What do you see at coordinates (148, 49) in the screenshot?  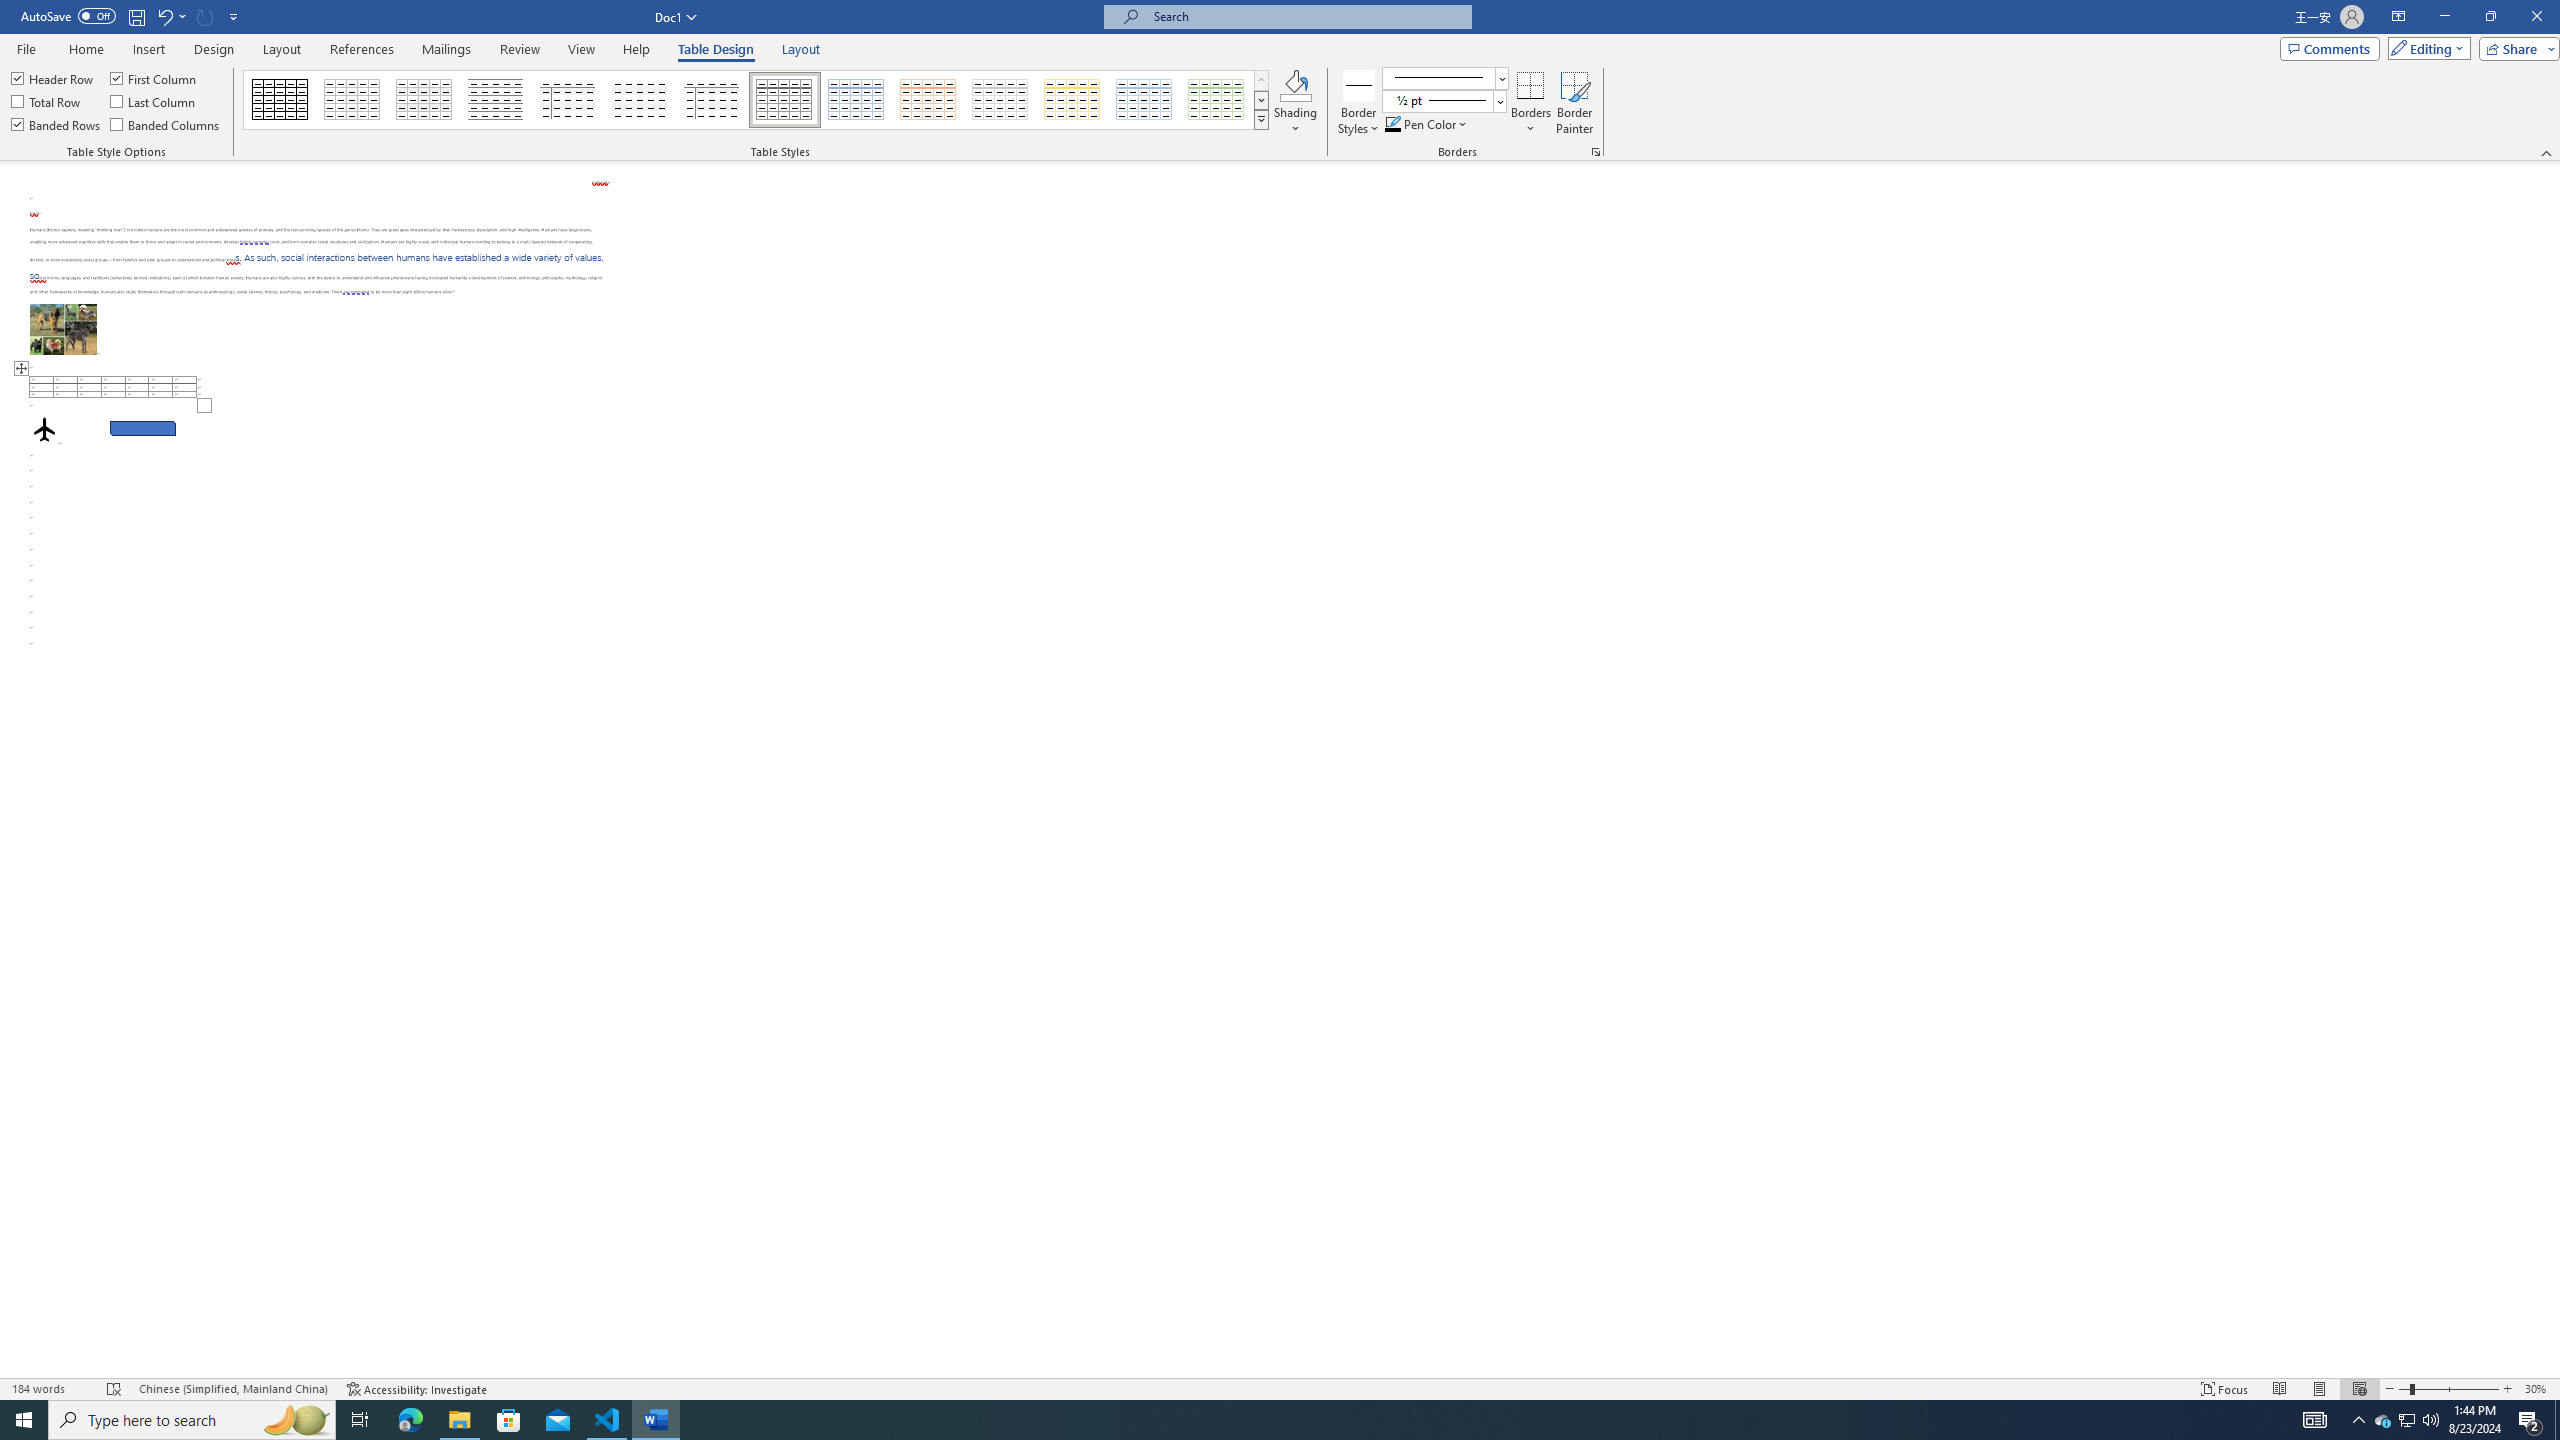 I see `Insert` at bounding box center [148, 49].